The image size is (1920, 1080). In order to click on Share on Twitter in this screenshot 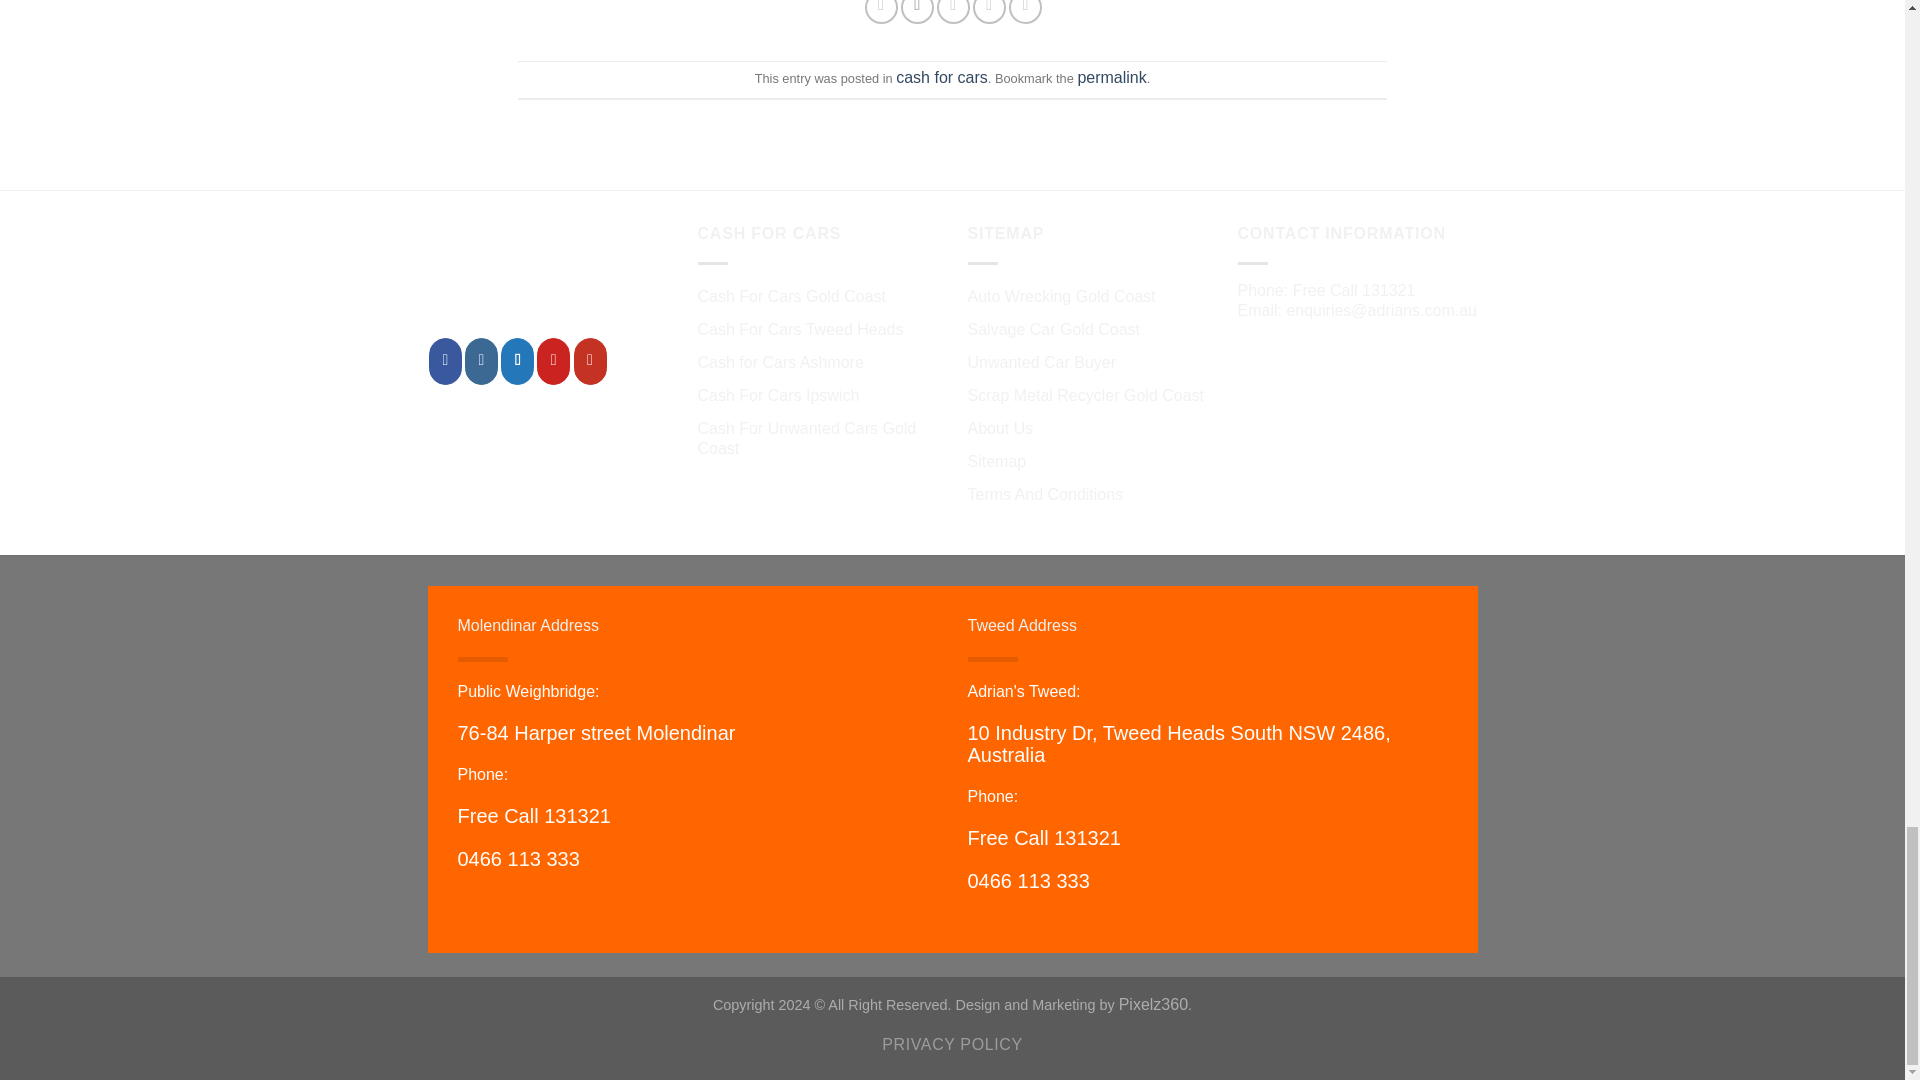, I will do `click(916, 12)`.